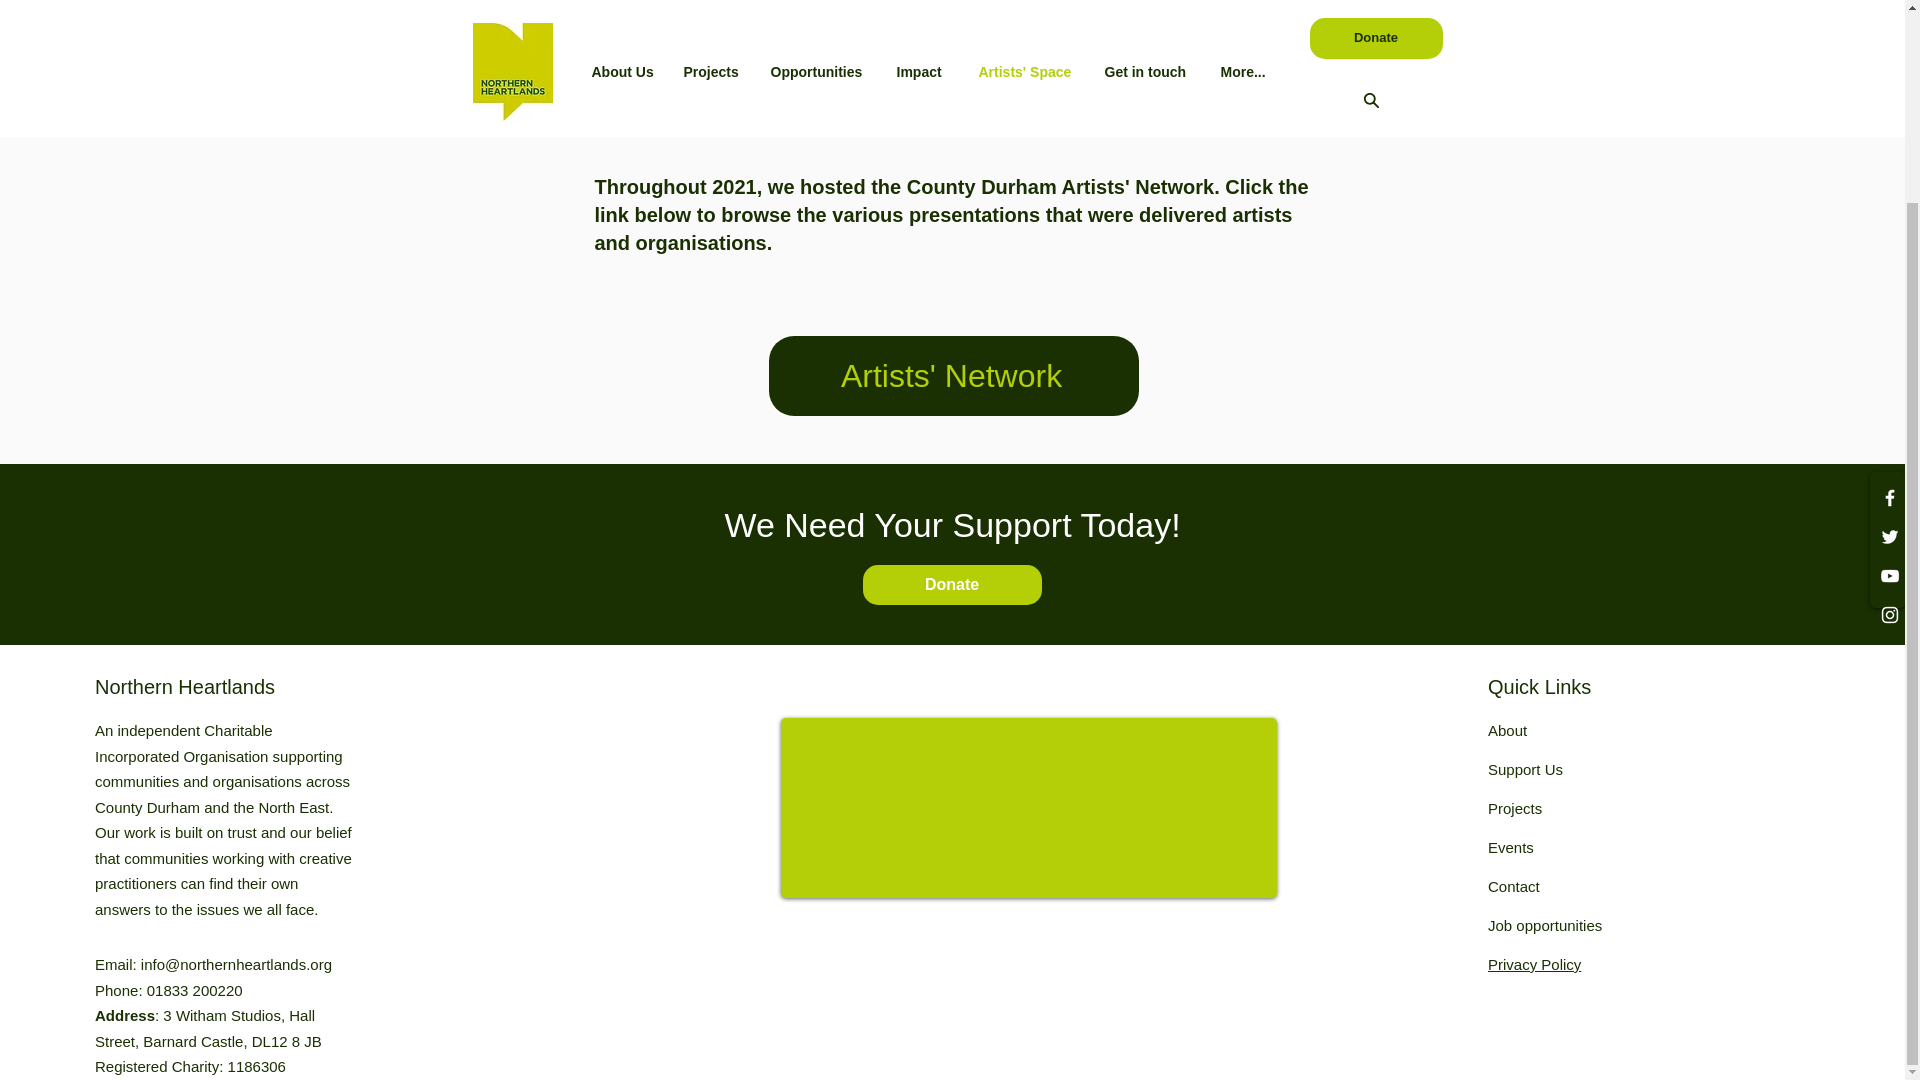 This screenshot has width=1920, height=1080. Describe the element at coordinates (1511, 848) in the screenshot. I see `Events` at that location.